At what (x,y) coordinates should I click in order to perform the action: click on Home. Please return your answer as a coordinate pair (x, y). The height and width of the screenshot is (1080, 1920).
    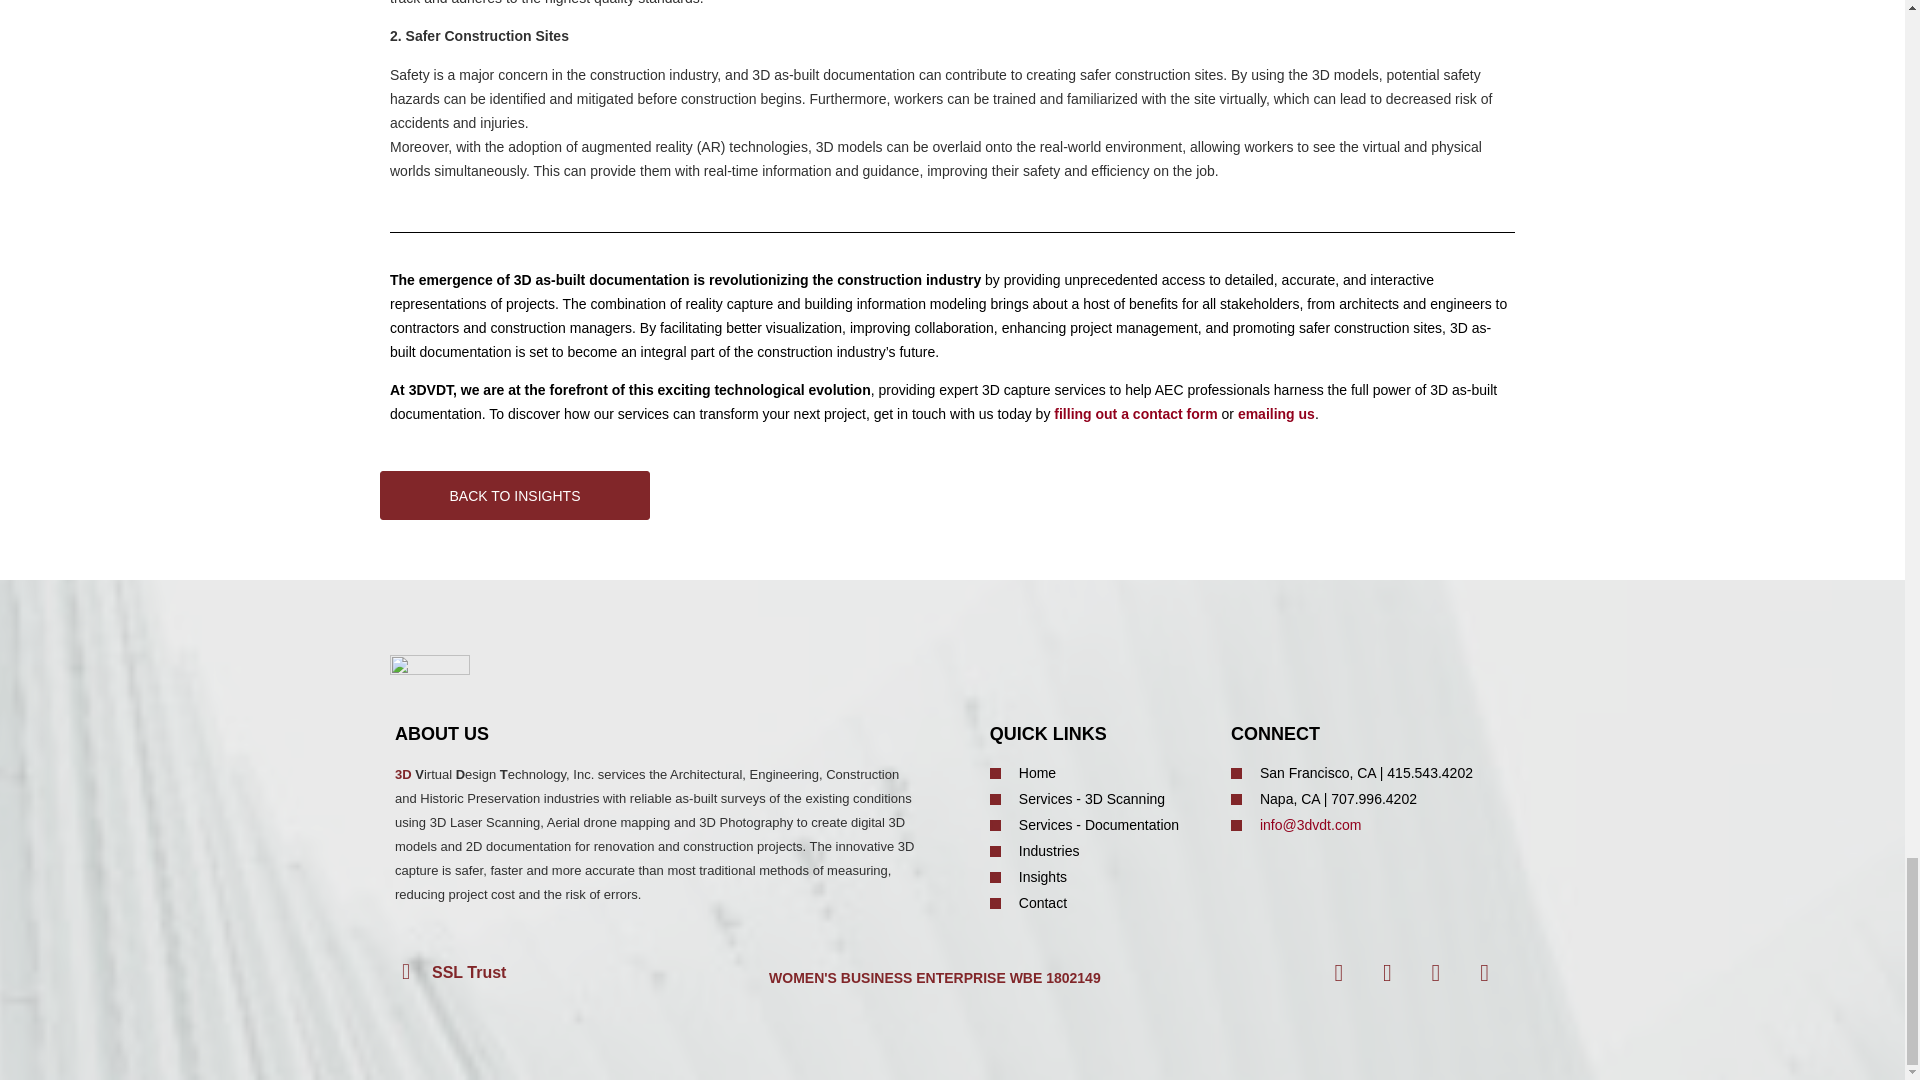
    Looking at the image, I should click on (1100, 773).